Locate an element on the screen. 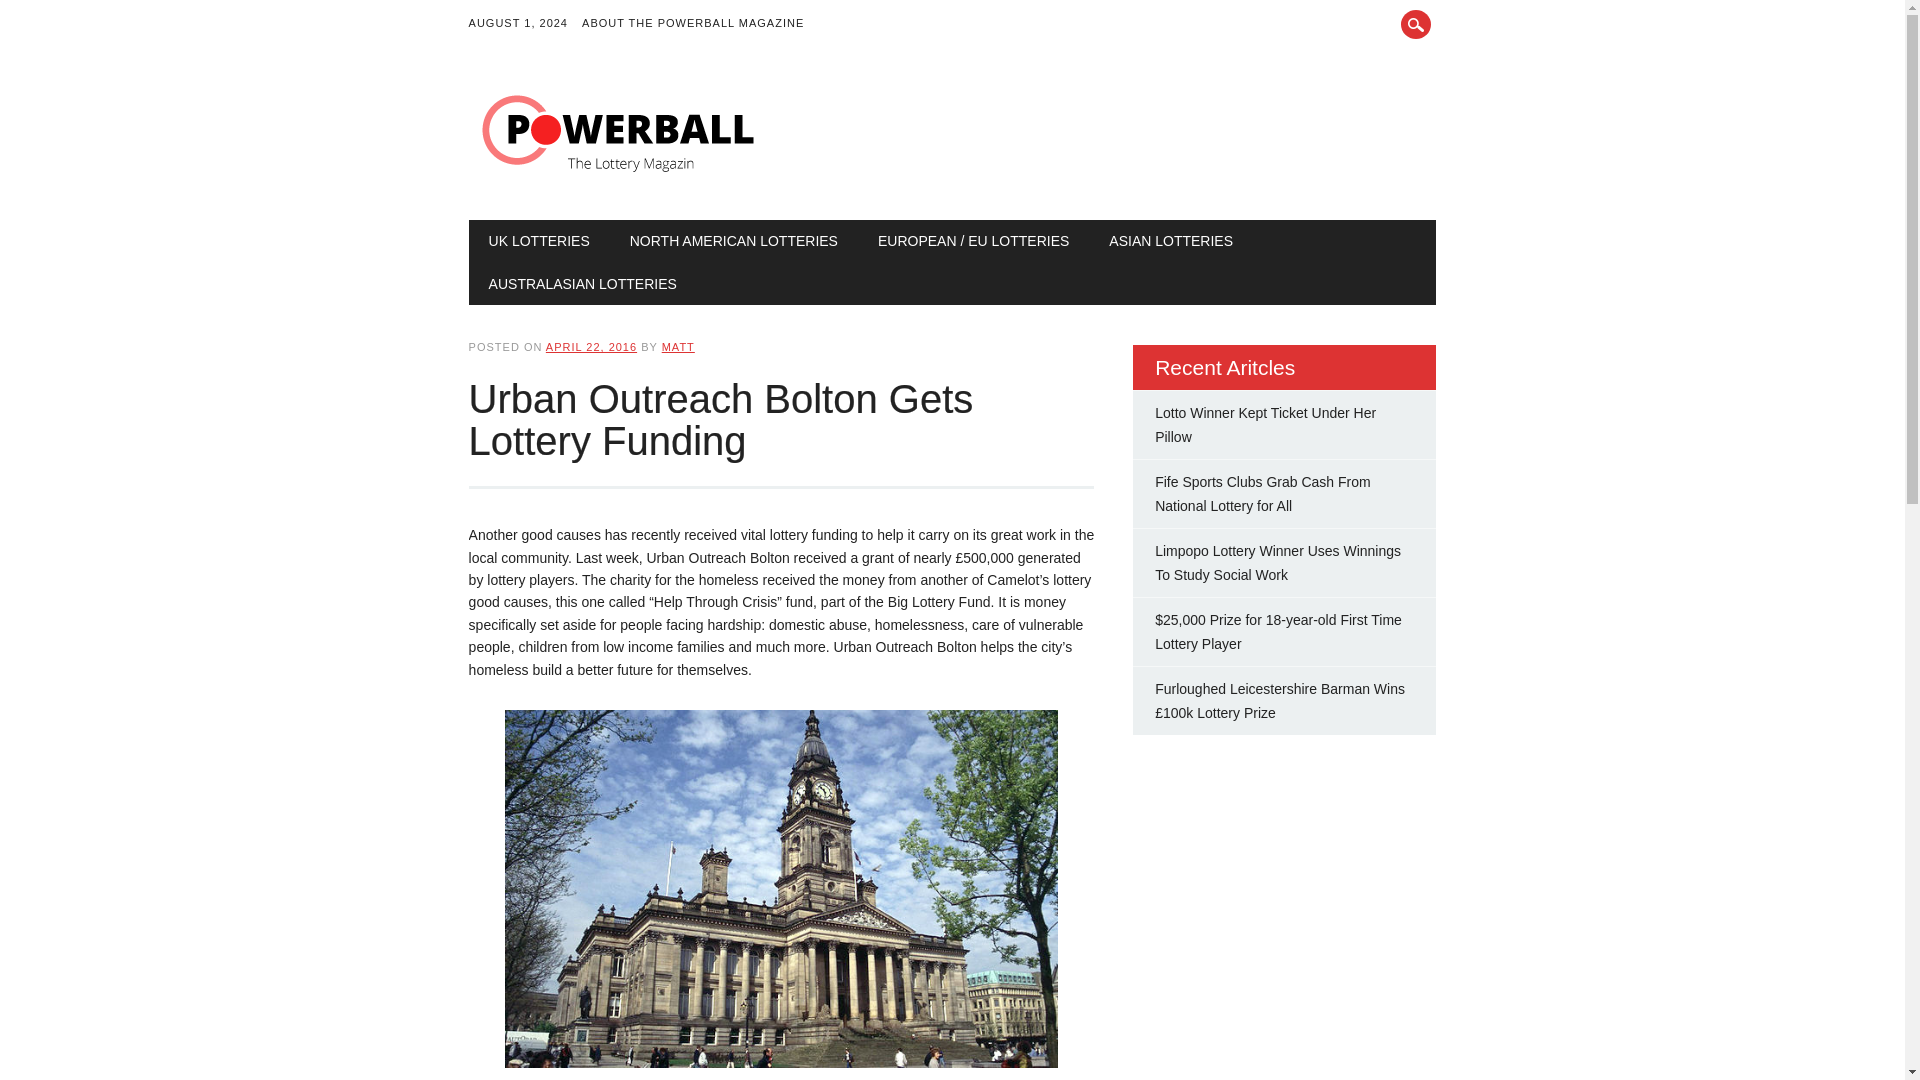  Fife Sports Clubs Grab Cash From National Lottery for All is located at coordinates (1262, 494).